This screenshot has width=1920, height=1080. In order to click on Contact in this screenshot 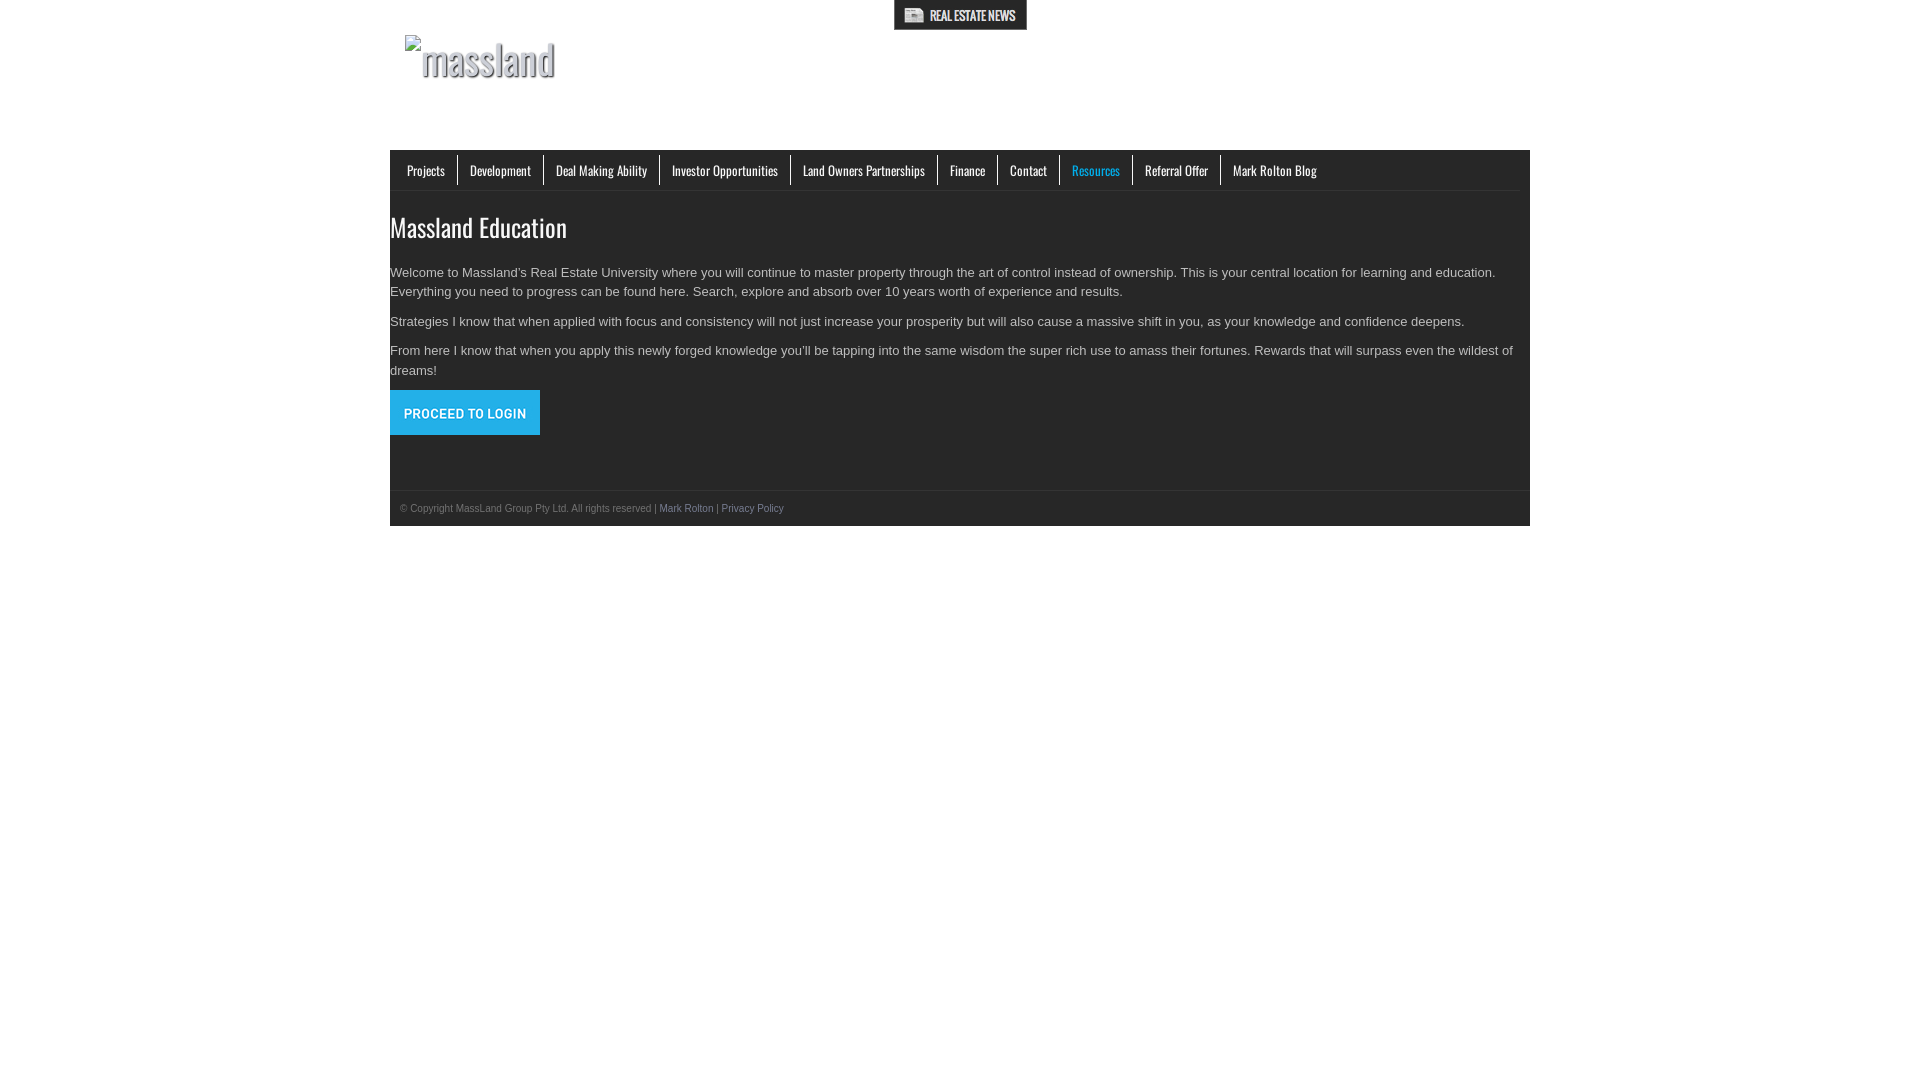, I will do `click(1029, 170)`.